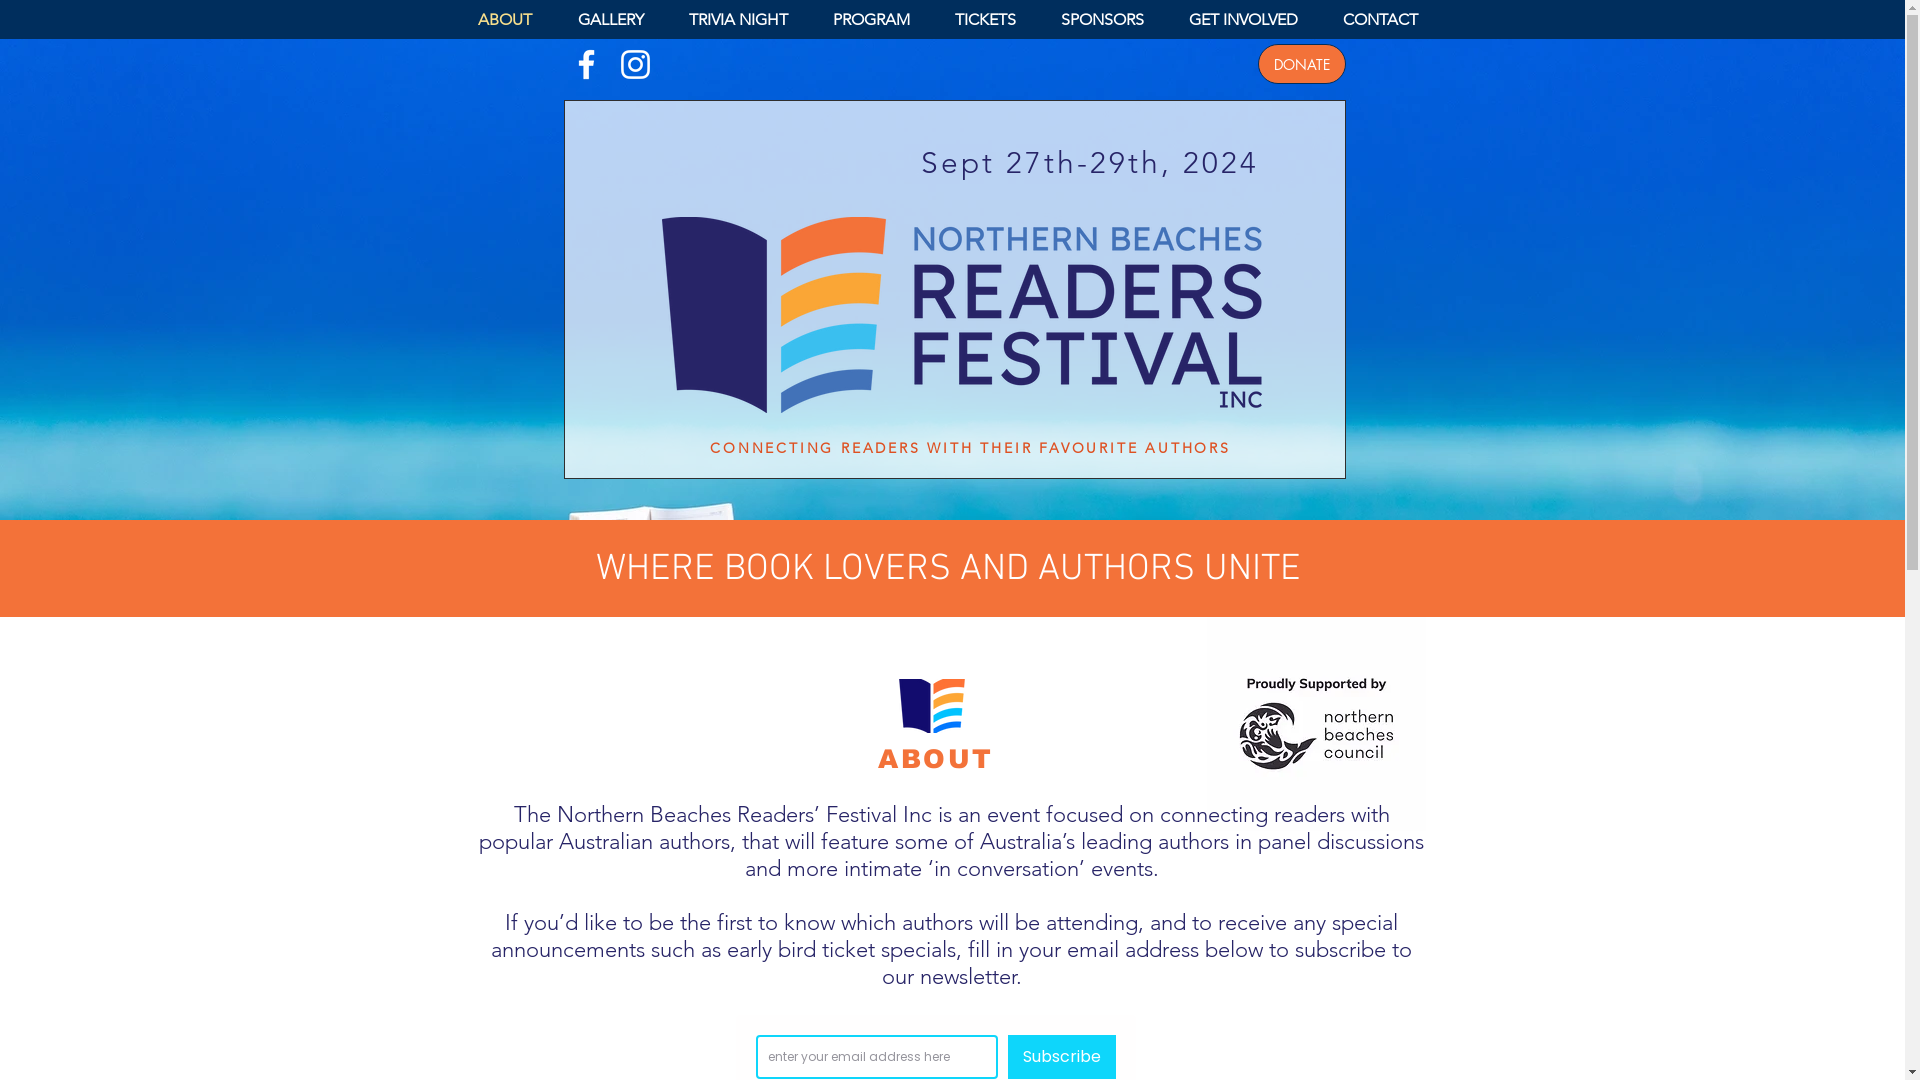 The image size is (1920, 1080). I want to click on GET INVOLVED, so click(1251, 20).